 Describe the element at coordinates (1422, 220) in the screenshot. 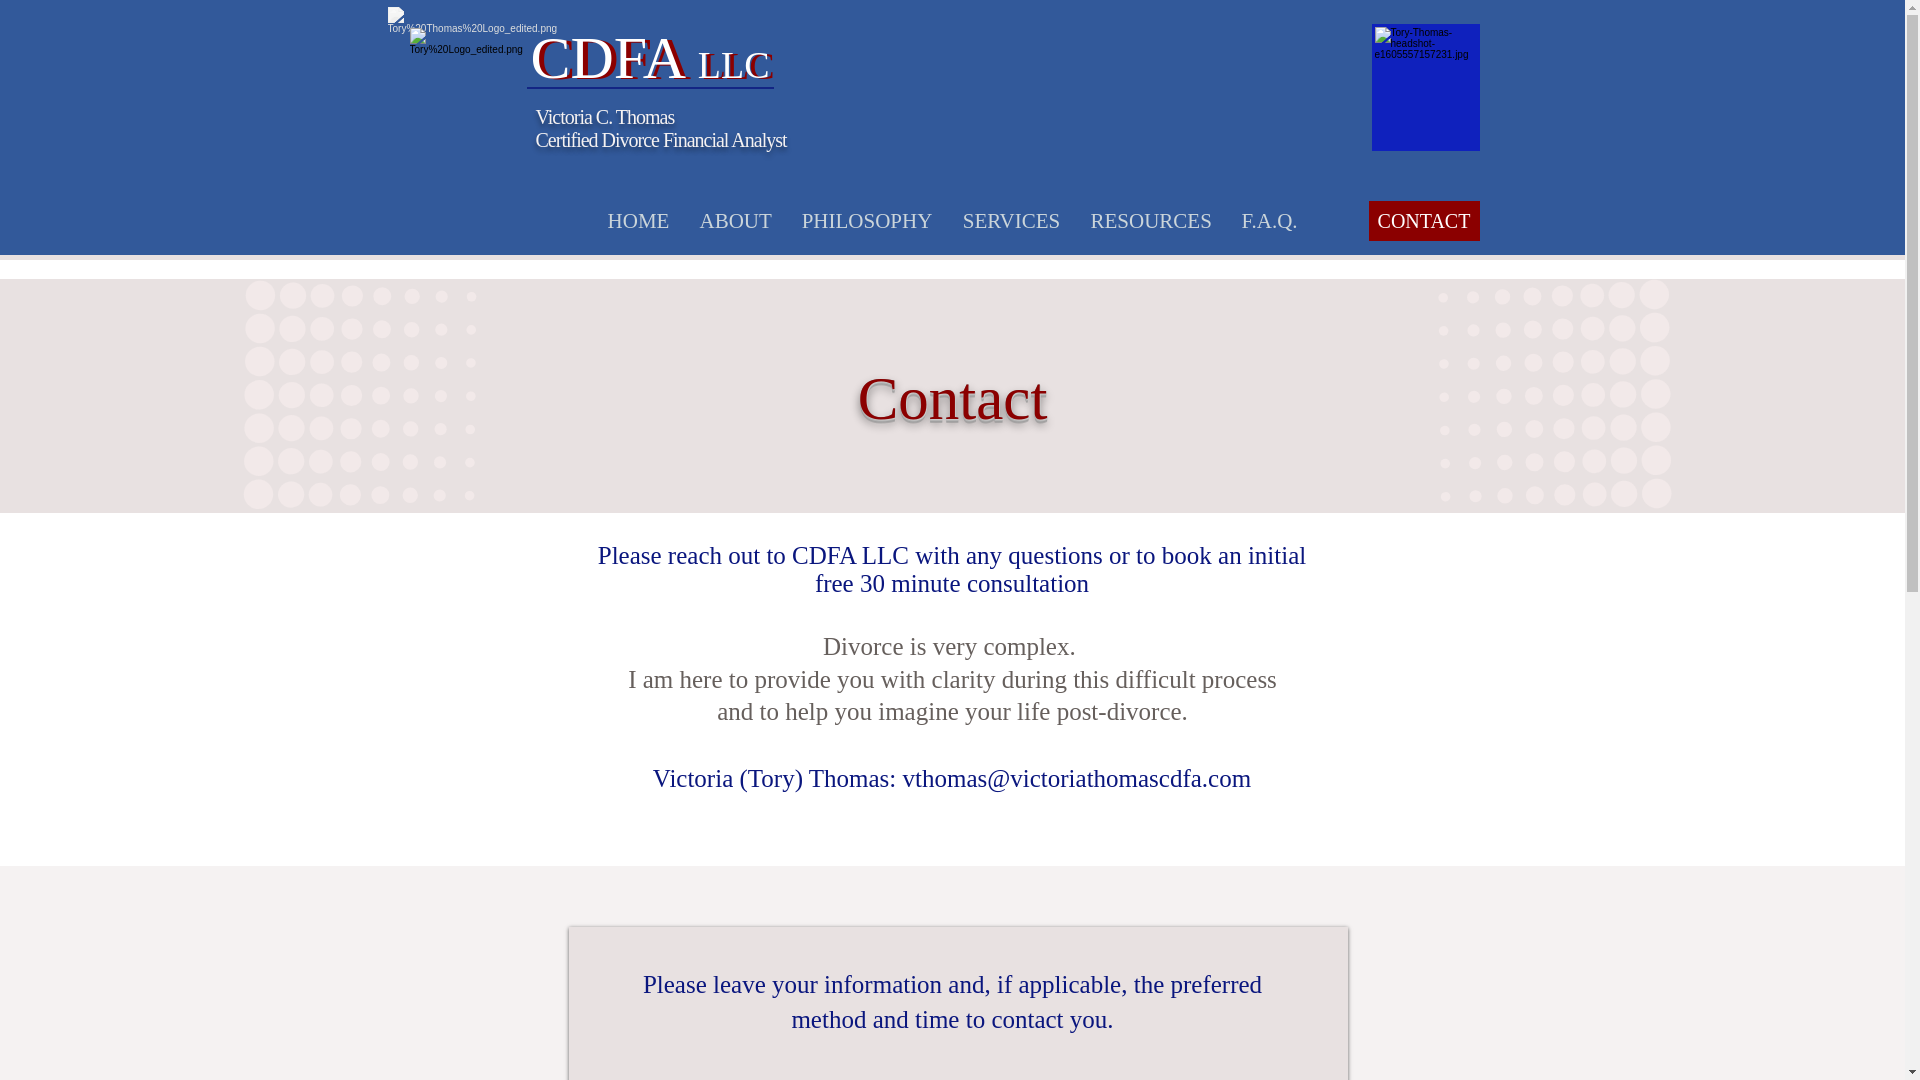

I see `CONTACT` at that location.